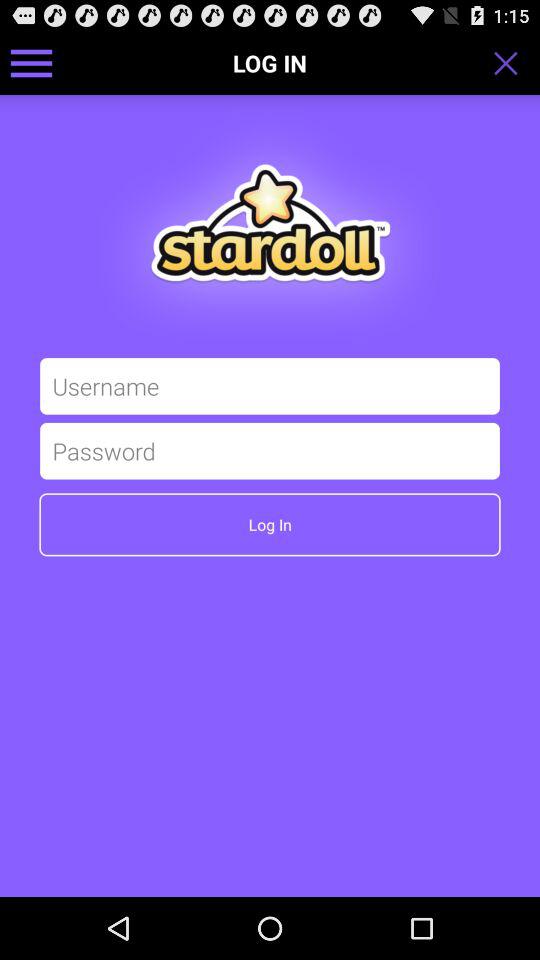 The image size is (540, 960). Describe the element at coordinates (512, 62) in the screenshot. I see `choose the app to the right of the log in app` at that location.